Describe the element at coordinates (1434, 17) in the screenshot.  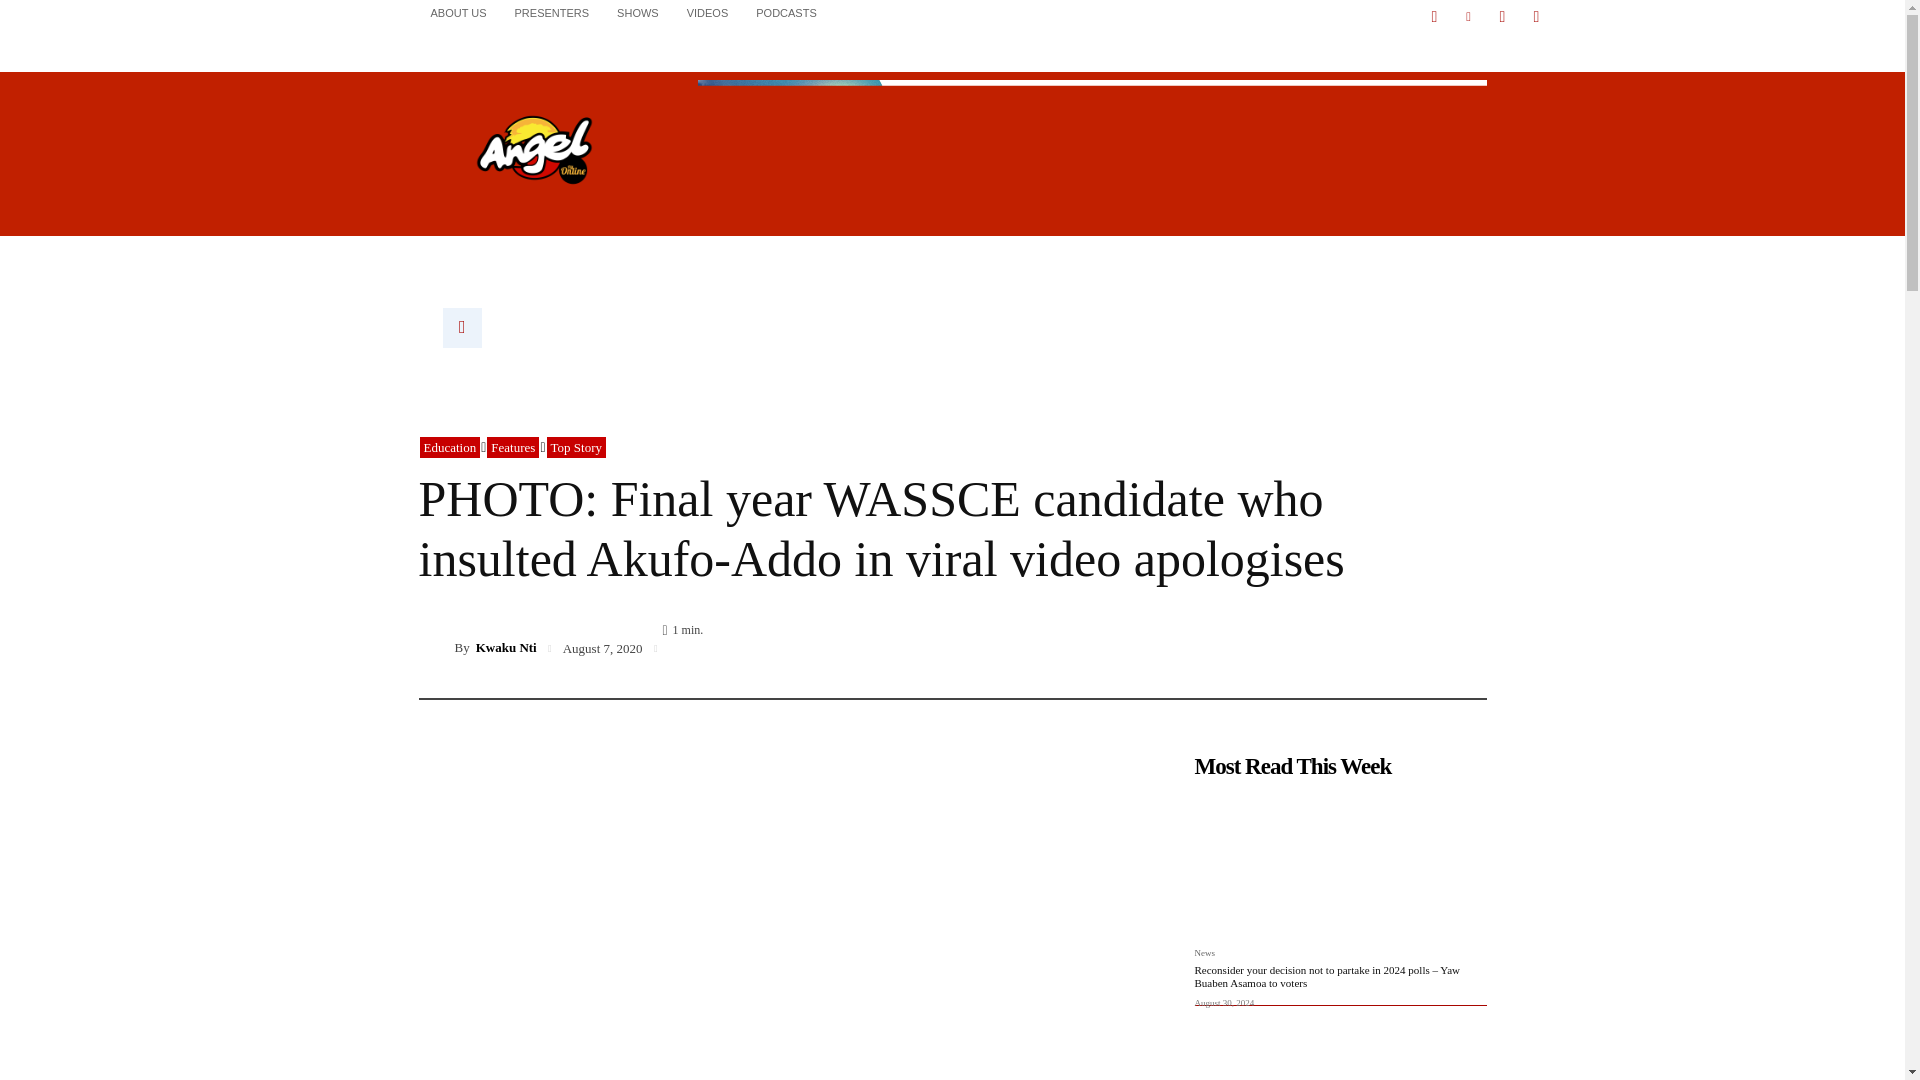
I see `Facebook` at that location.